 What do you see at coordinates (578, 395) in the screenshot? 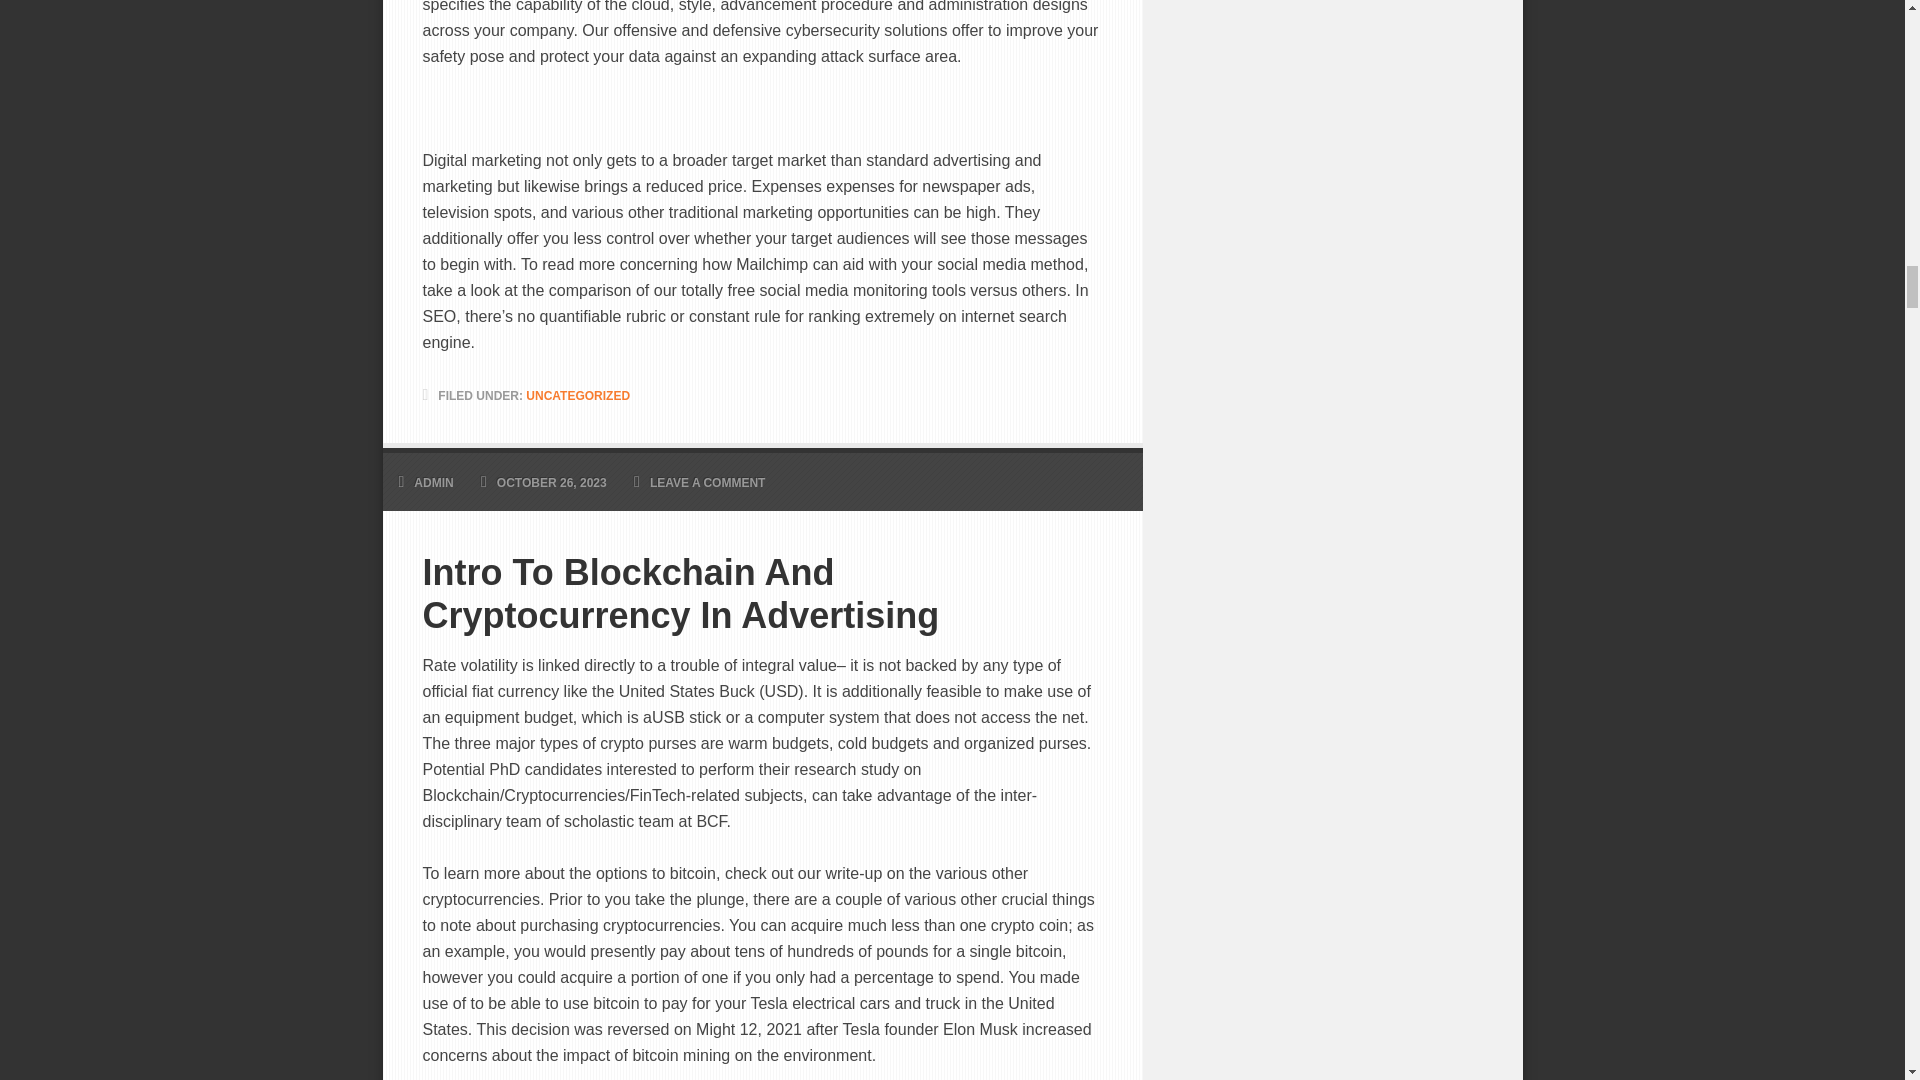
I see `UNCATEGORIZED` at bounding box center [578, 395].